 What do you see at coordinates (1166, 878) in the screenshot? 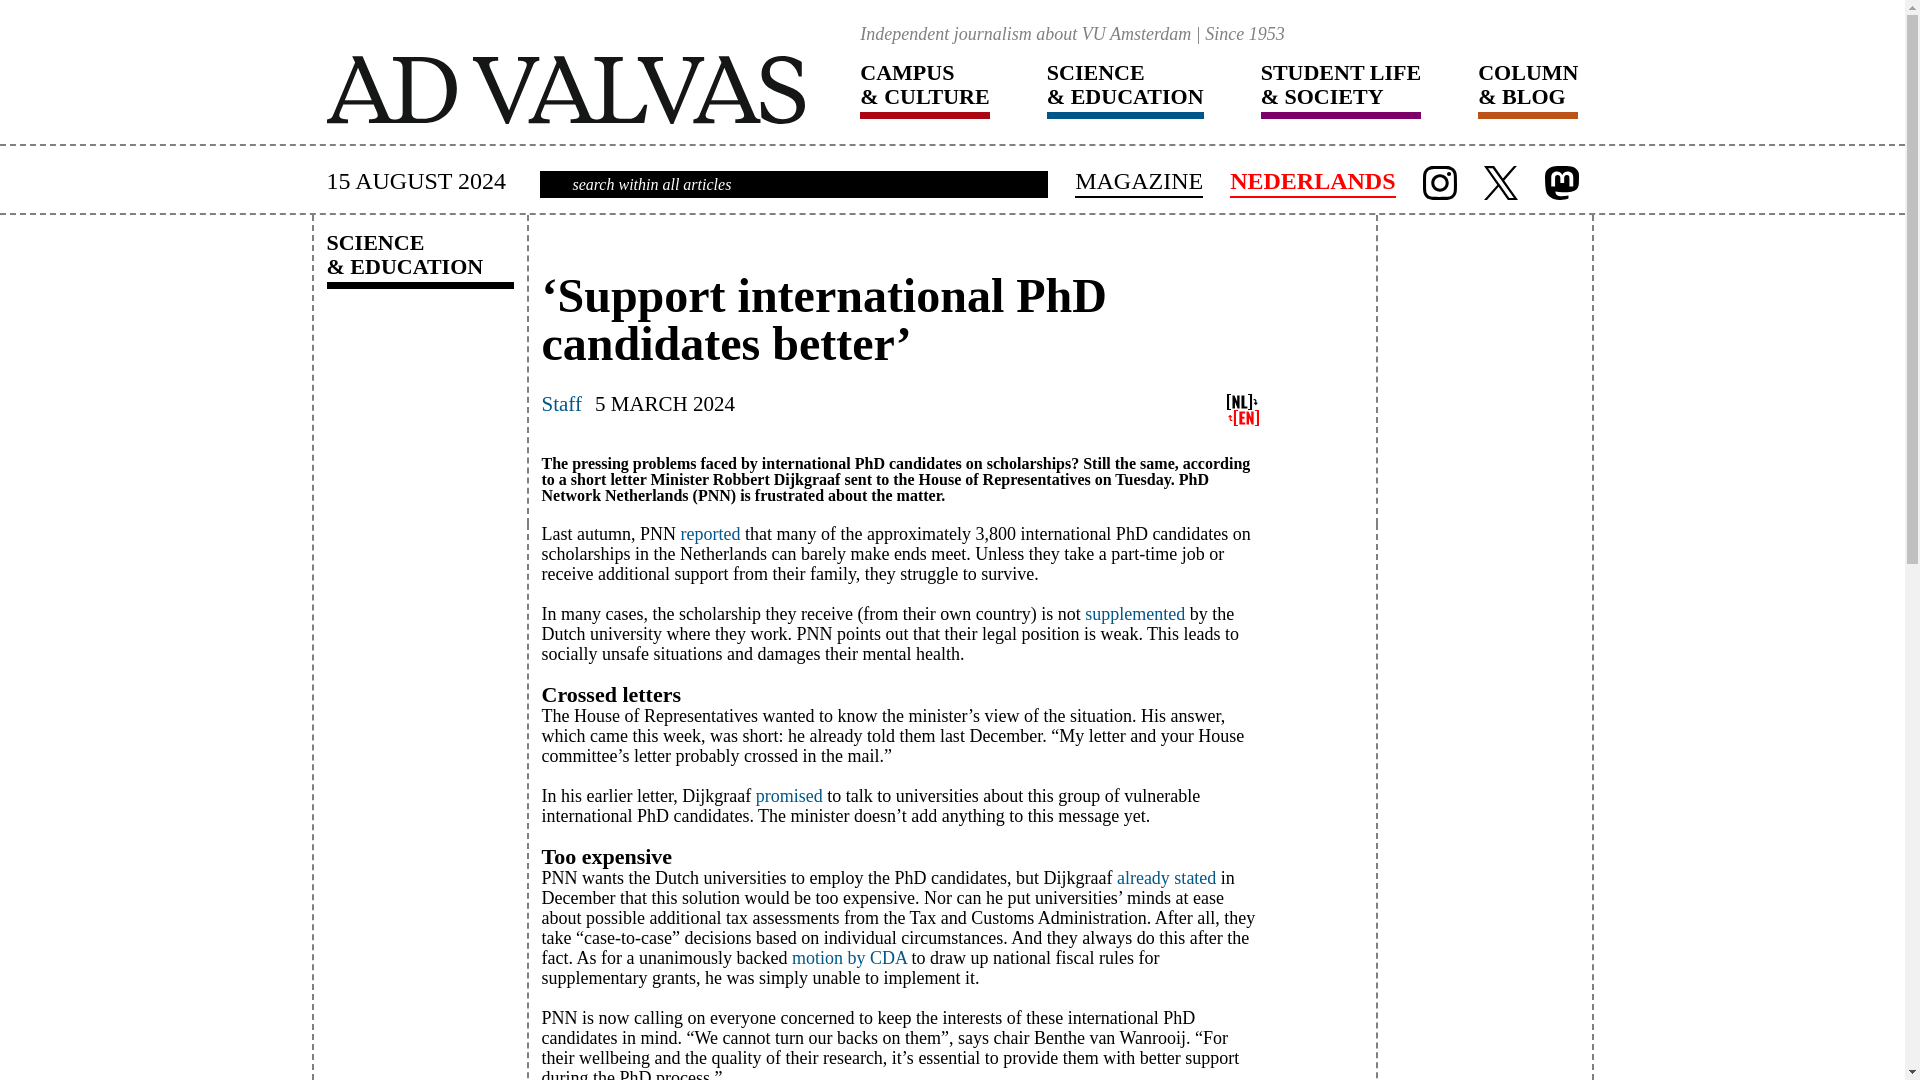
I see `already stated` at bounding box center [1166, 878].